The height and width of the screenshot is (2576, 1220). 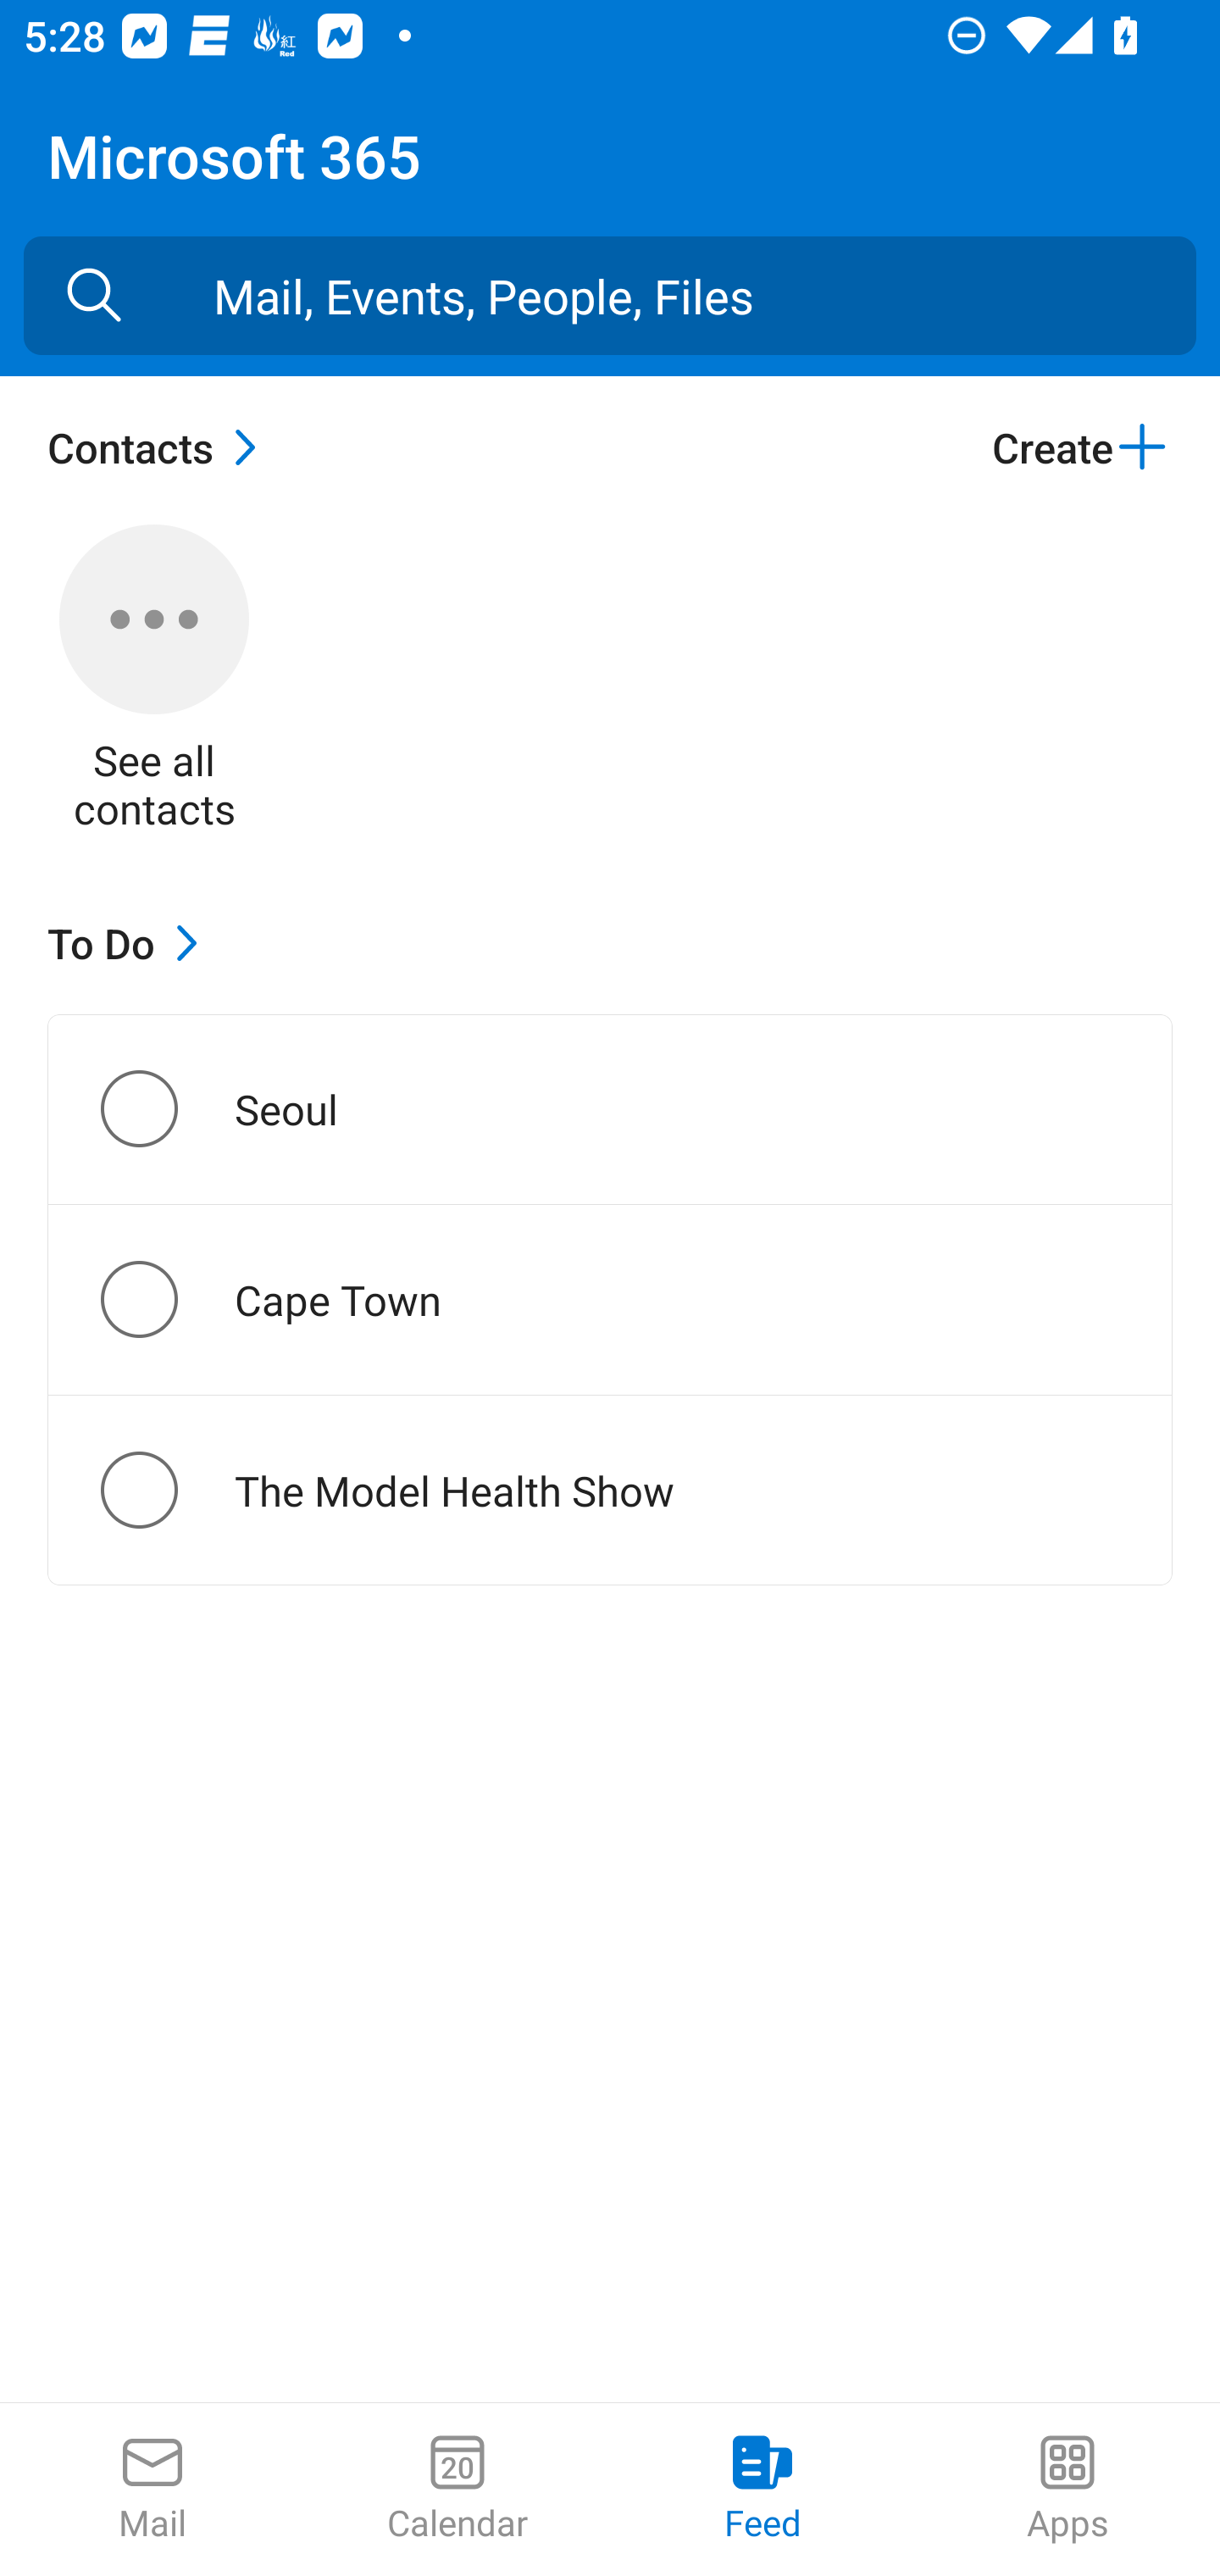 What do you see at coordinates (94, 296) in the screenshot?
I see `Search for Mail, Events, People, Files` at bounding box center [94, 296].